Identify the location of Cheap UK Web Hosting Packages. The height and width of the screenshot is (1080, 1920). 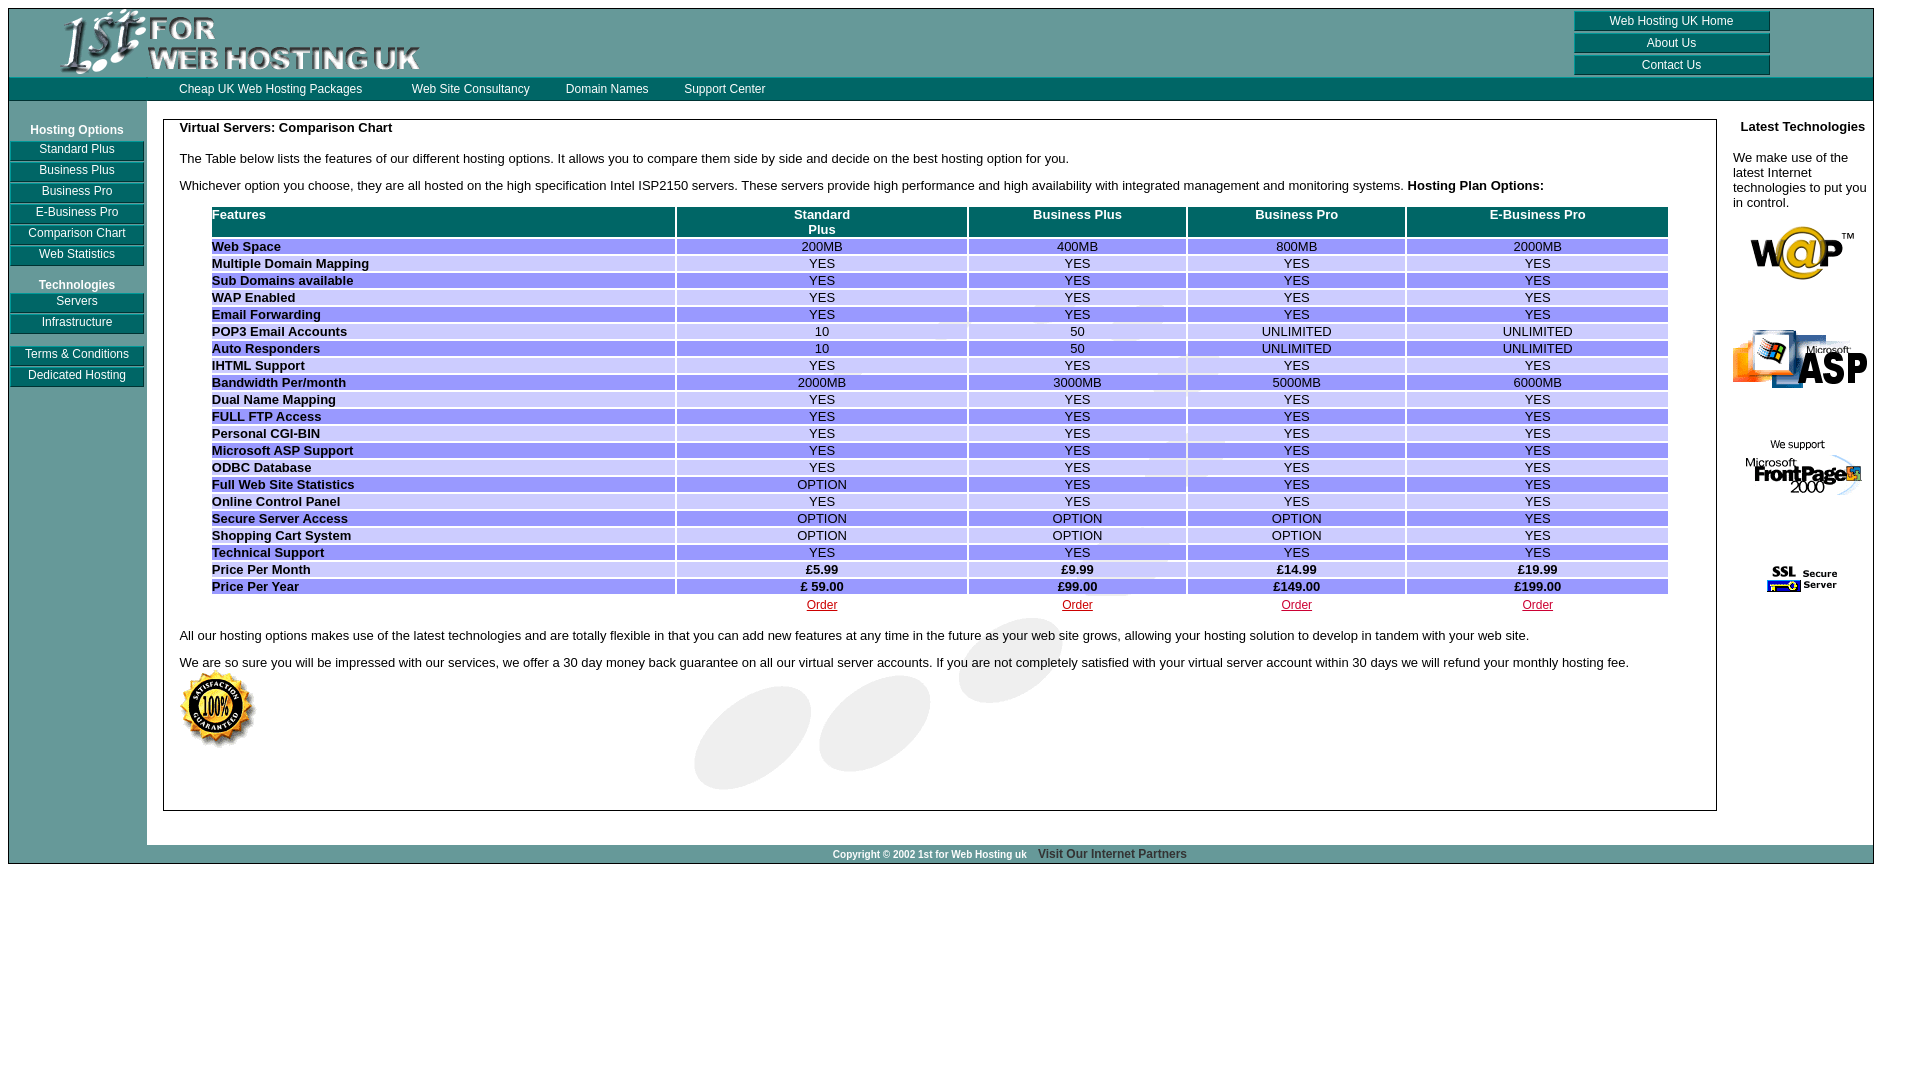
(270, 89).